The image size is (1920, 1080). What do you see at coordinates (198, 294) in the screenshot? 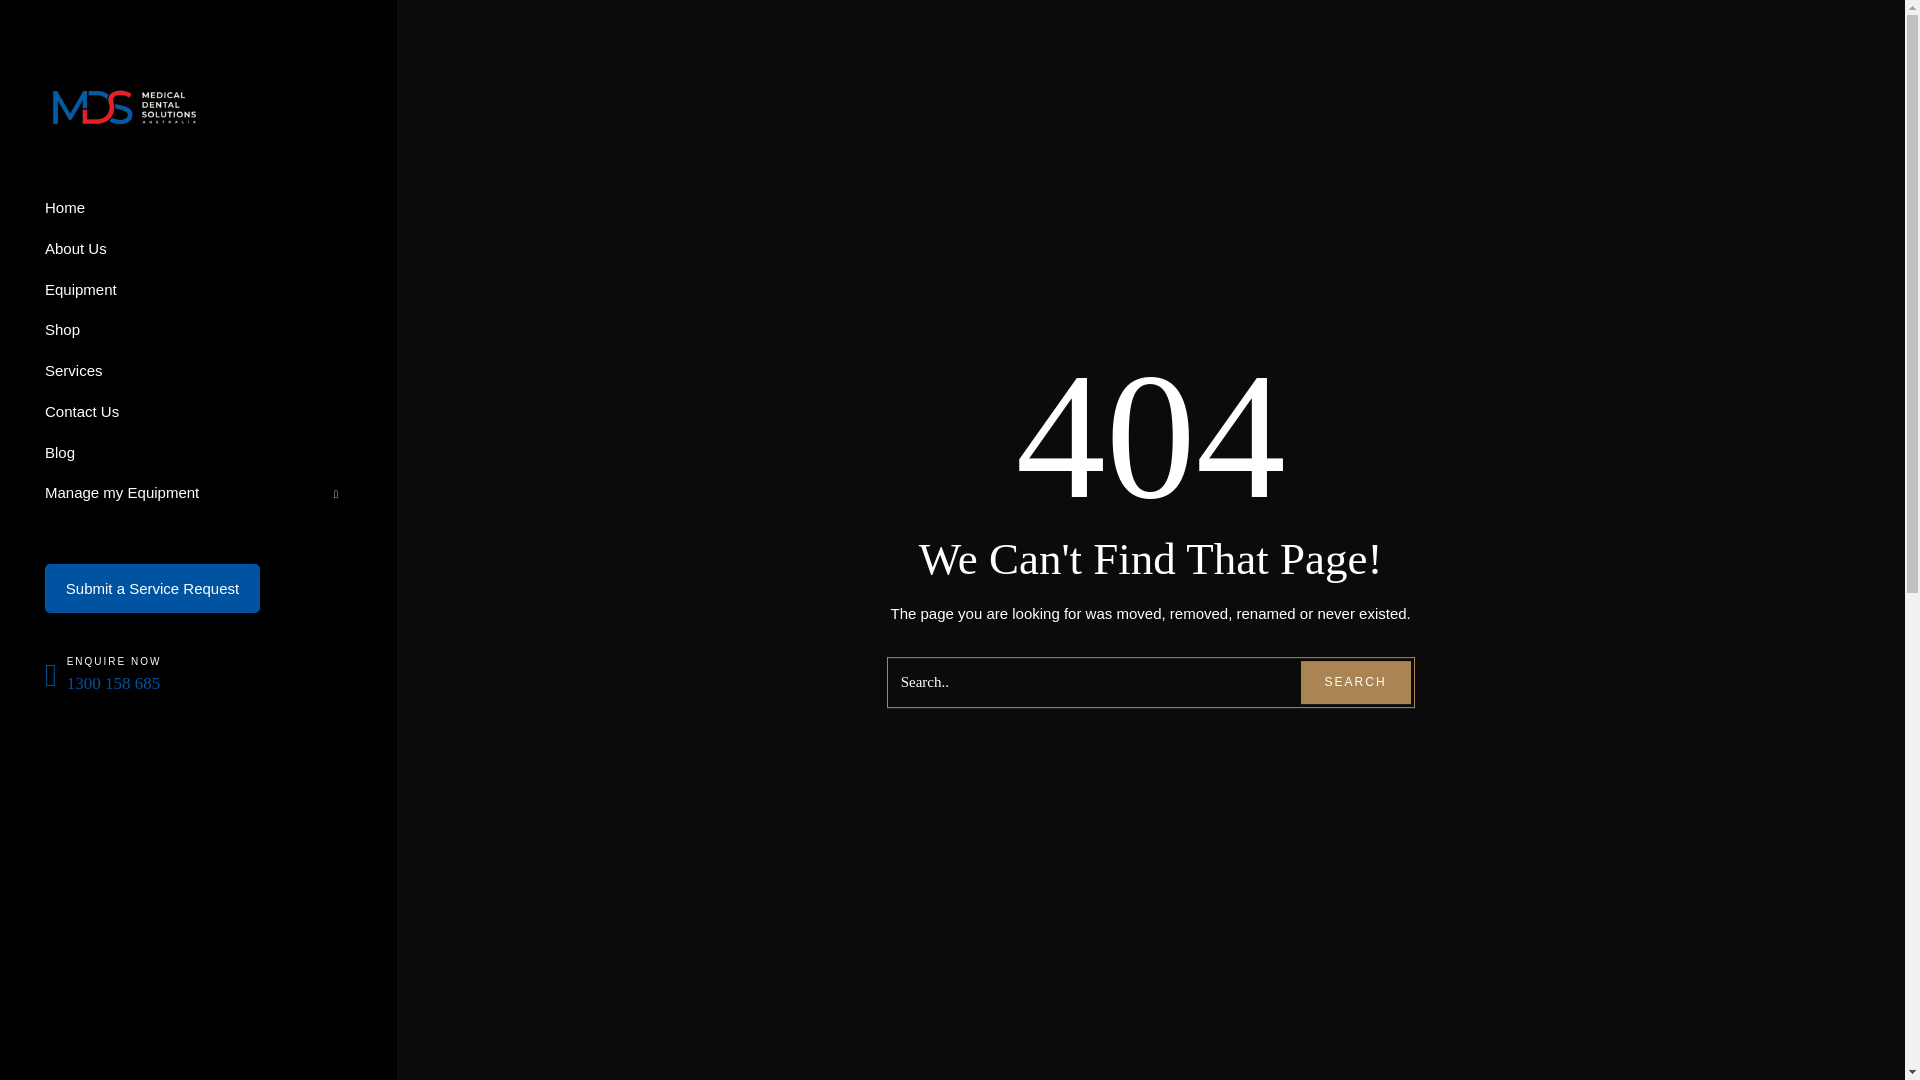
I see `Equipment` at bounding box center [198, 294].